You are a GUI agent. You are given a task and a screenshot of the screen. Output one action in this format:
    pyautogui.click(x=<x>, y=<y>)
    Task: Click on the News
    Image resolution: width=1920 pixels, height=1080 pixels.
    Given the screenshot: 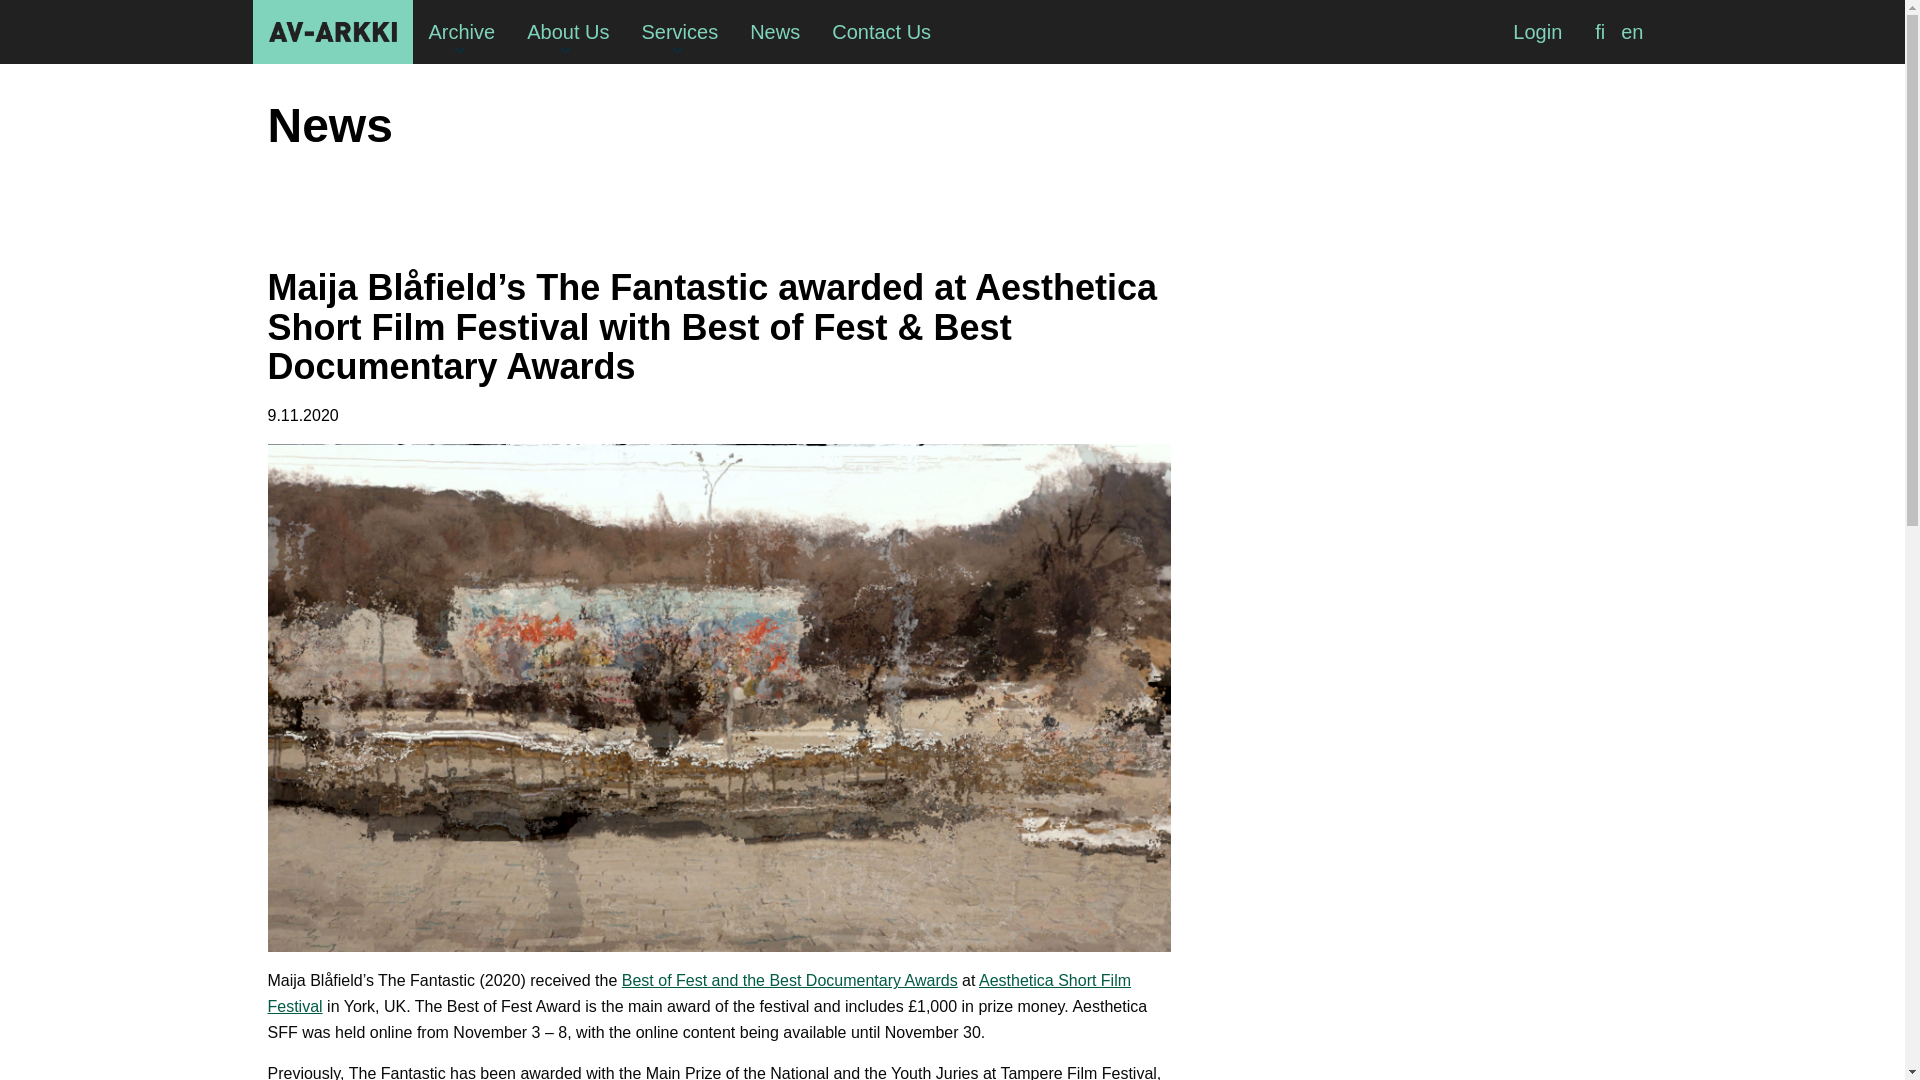 What is the action you would take?
    pyautogui.click(x=774, y=31)
    